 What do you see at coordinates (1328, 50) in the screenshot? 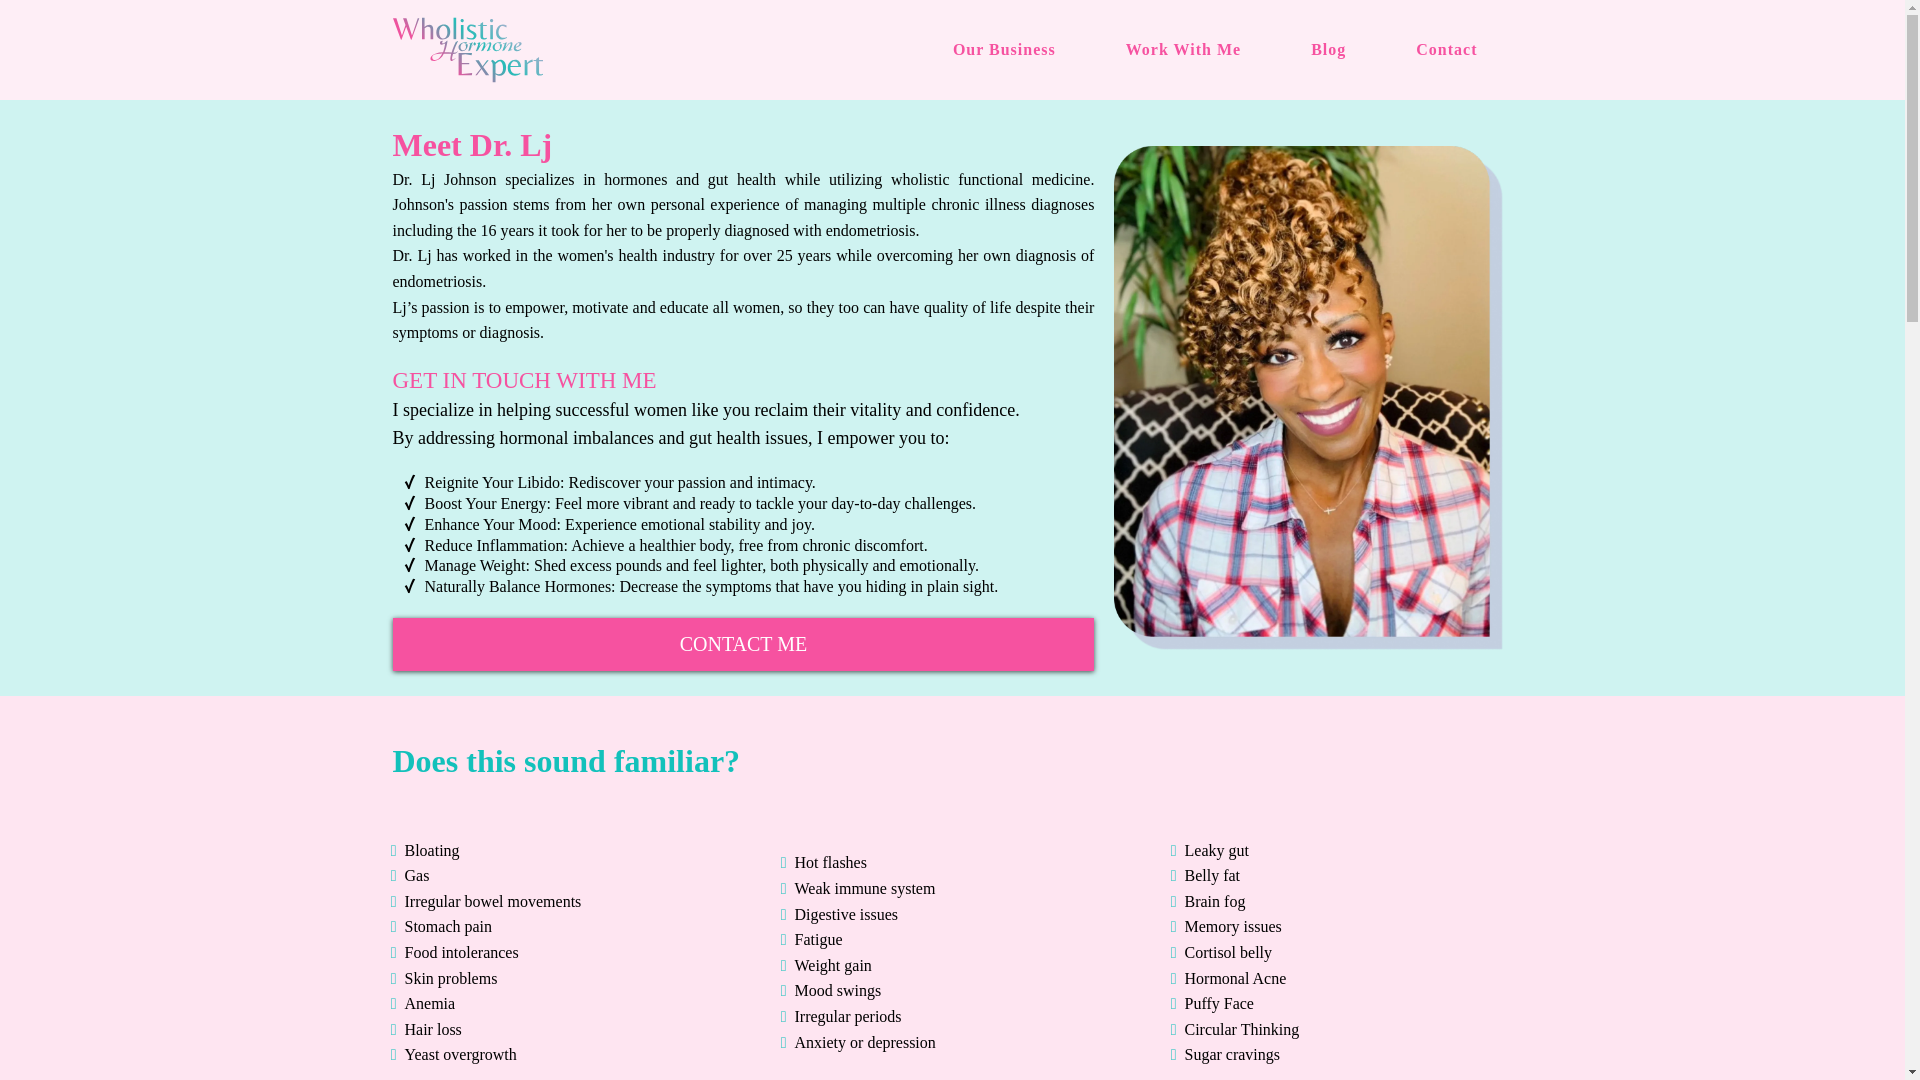
I see `Blog` at bounding box center [1328, 50].